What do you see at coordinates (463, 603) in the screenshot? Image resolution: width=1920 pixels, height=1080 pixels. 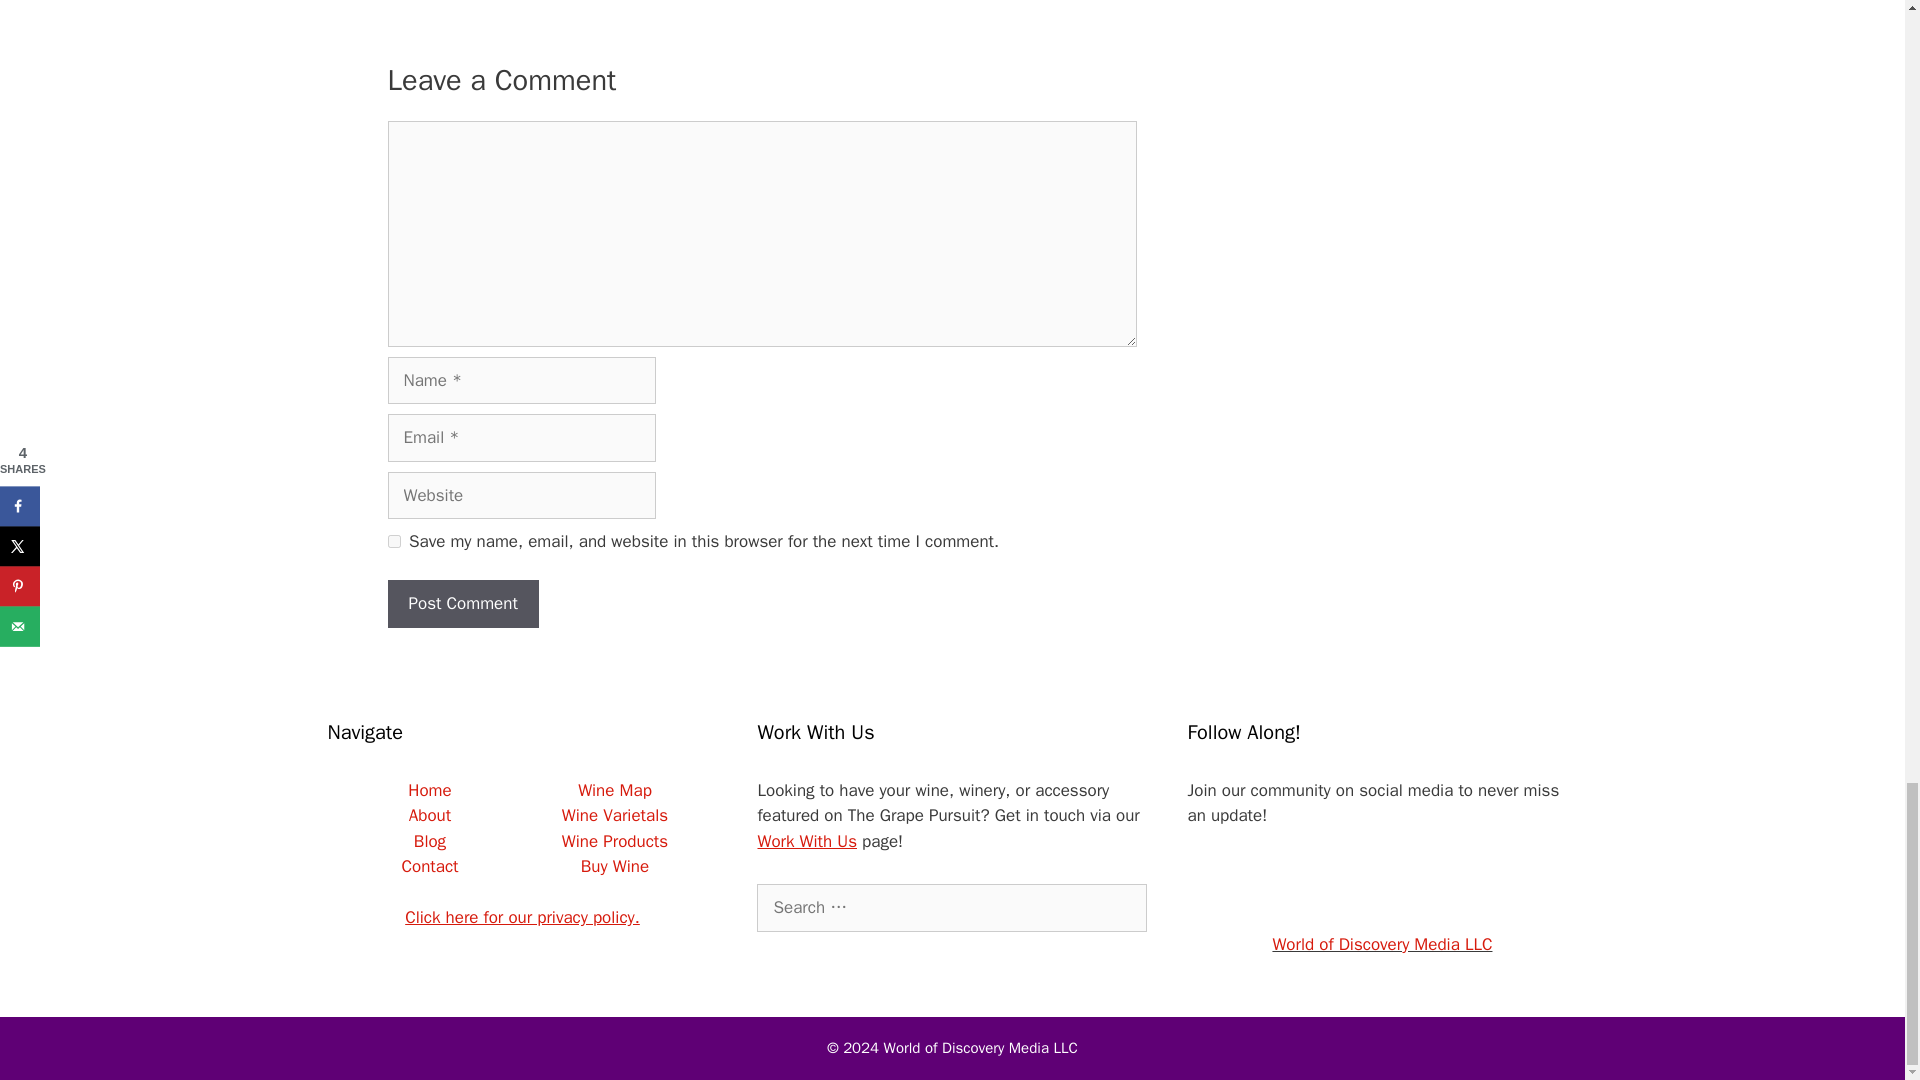 I see `Post Comment` at bounding box center [463, 603].